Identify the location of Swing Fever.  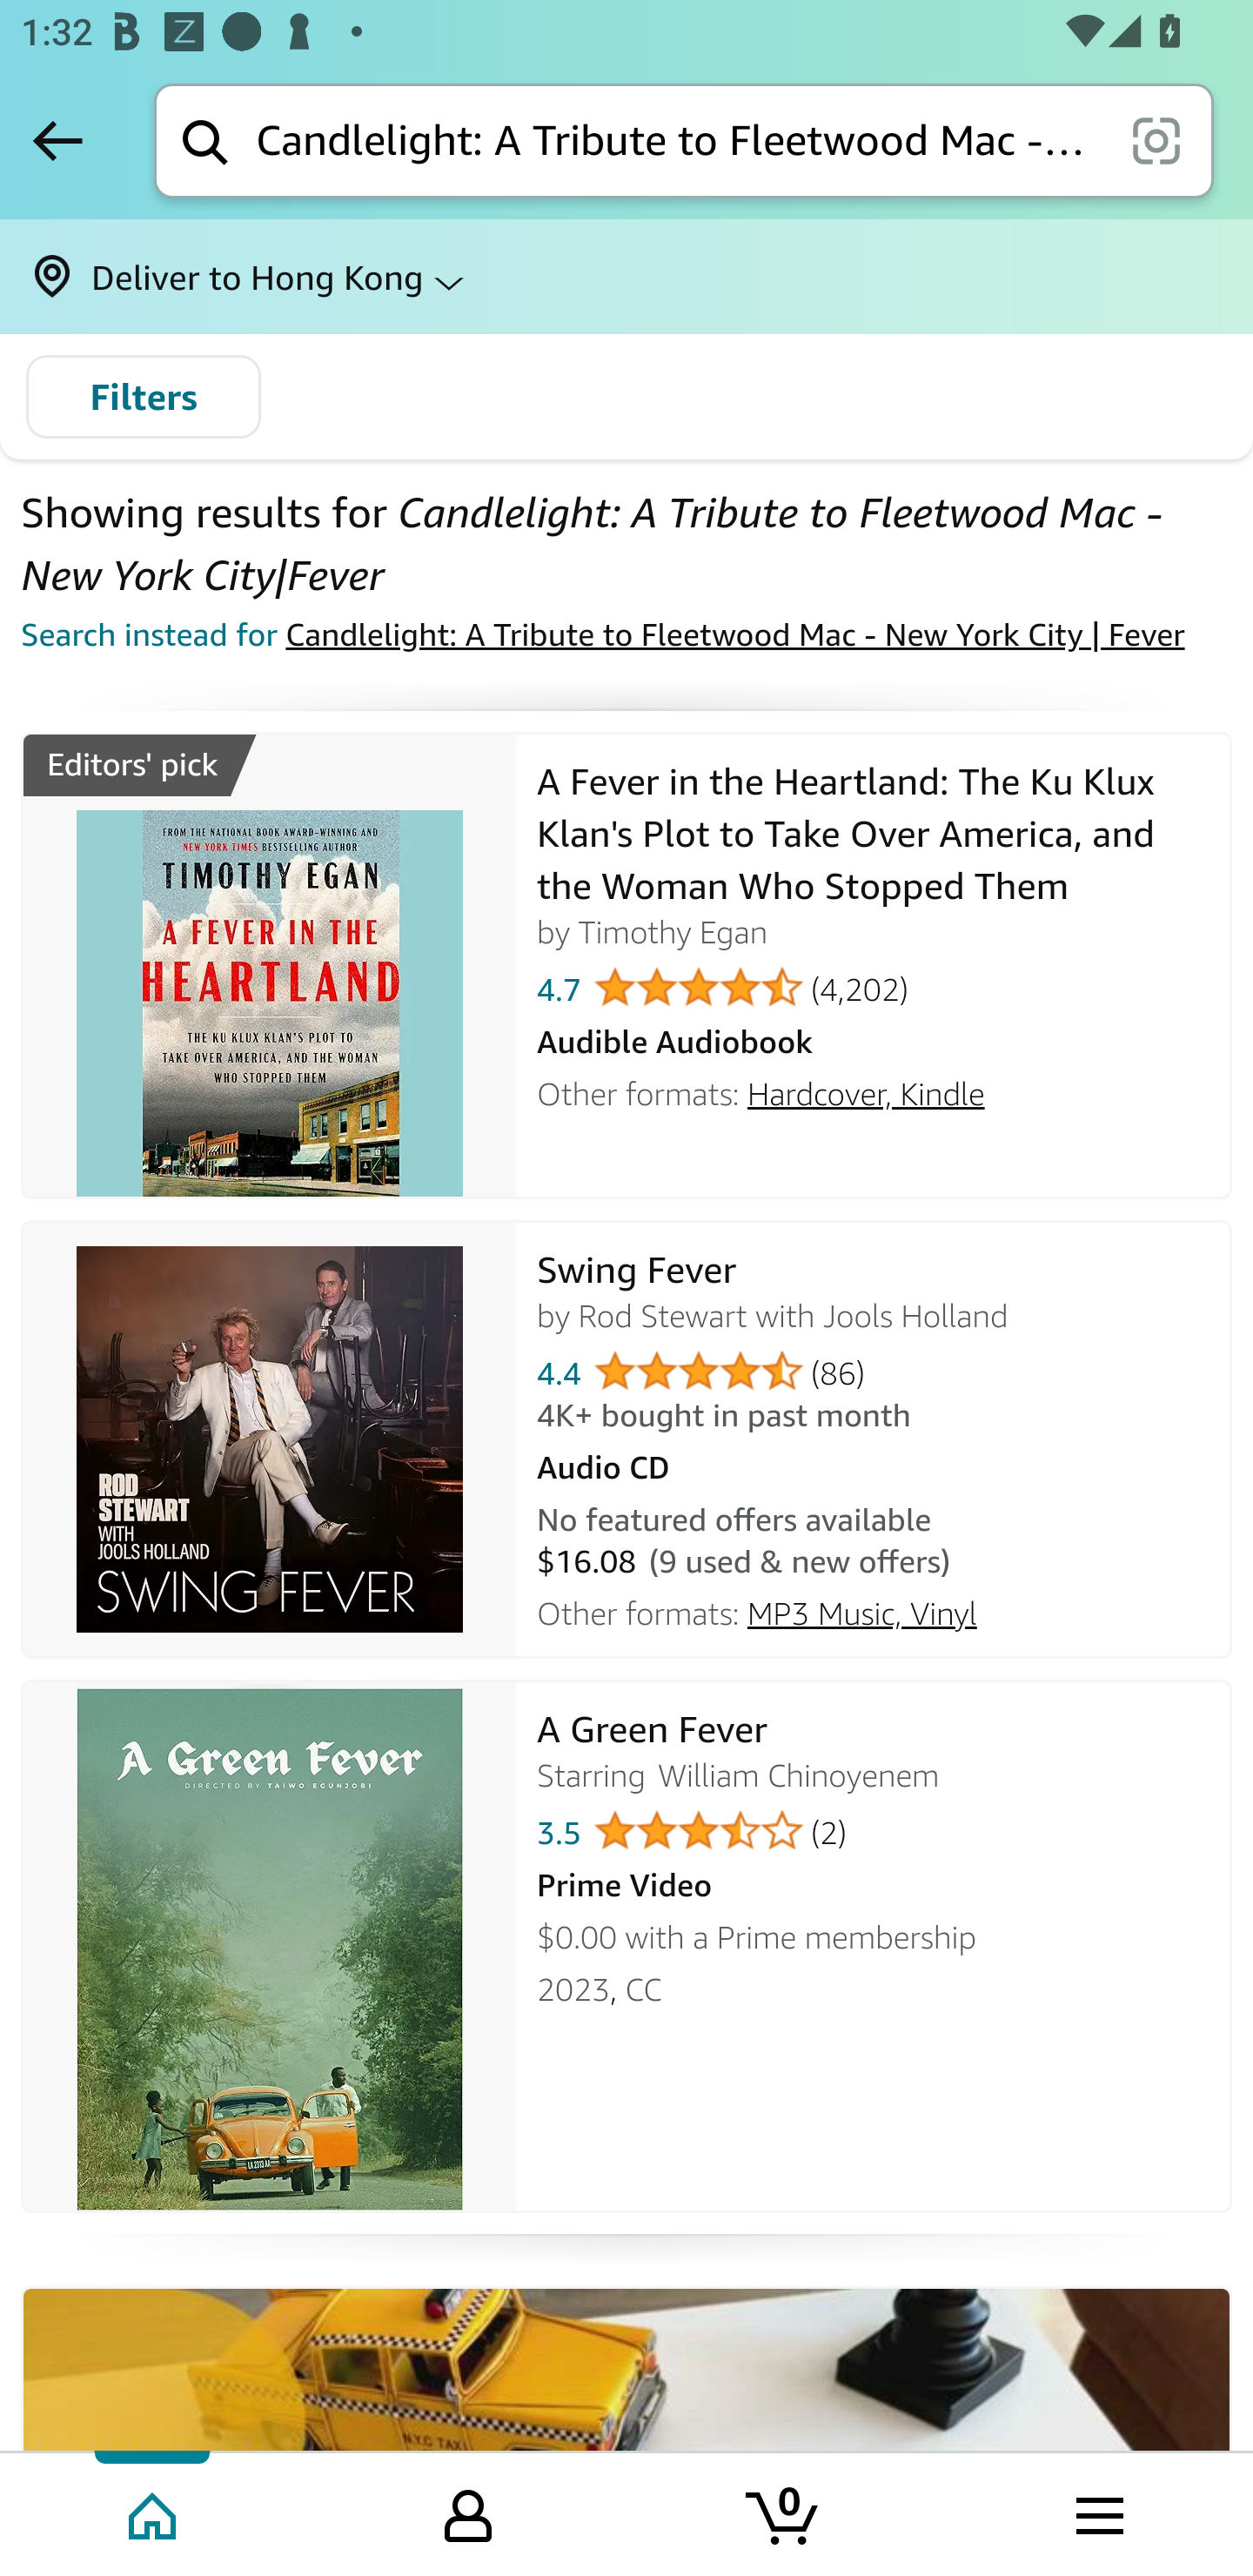
(270, 1439).